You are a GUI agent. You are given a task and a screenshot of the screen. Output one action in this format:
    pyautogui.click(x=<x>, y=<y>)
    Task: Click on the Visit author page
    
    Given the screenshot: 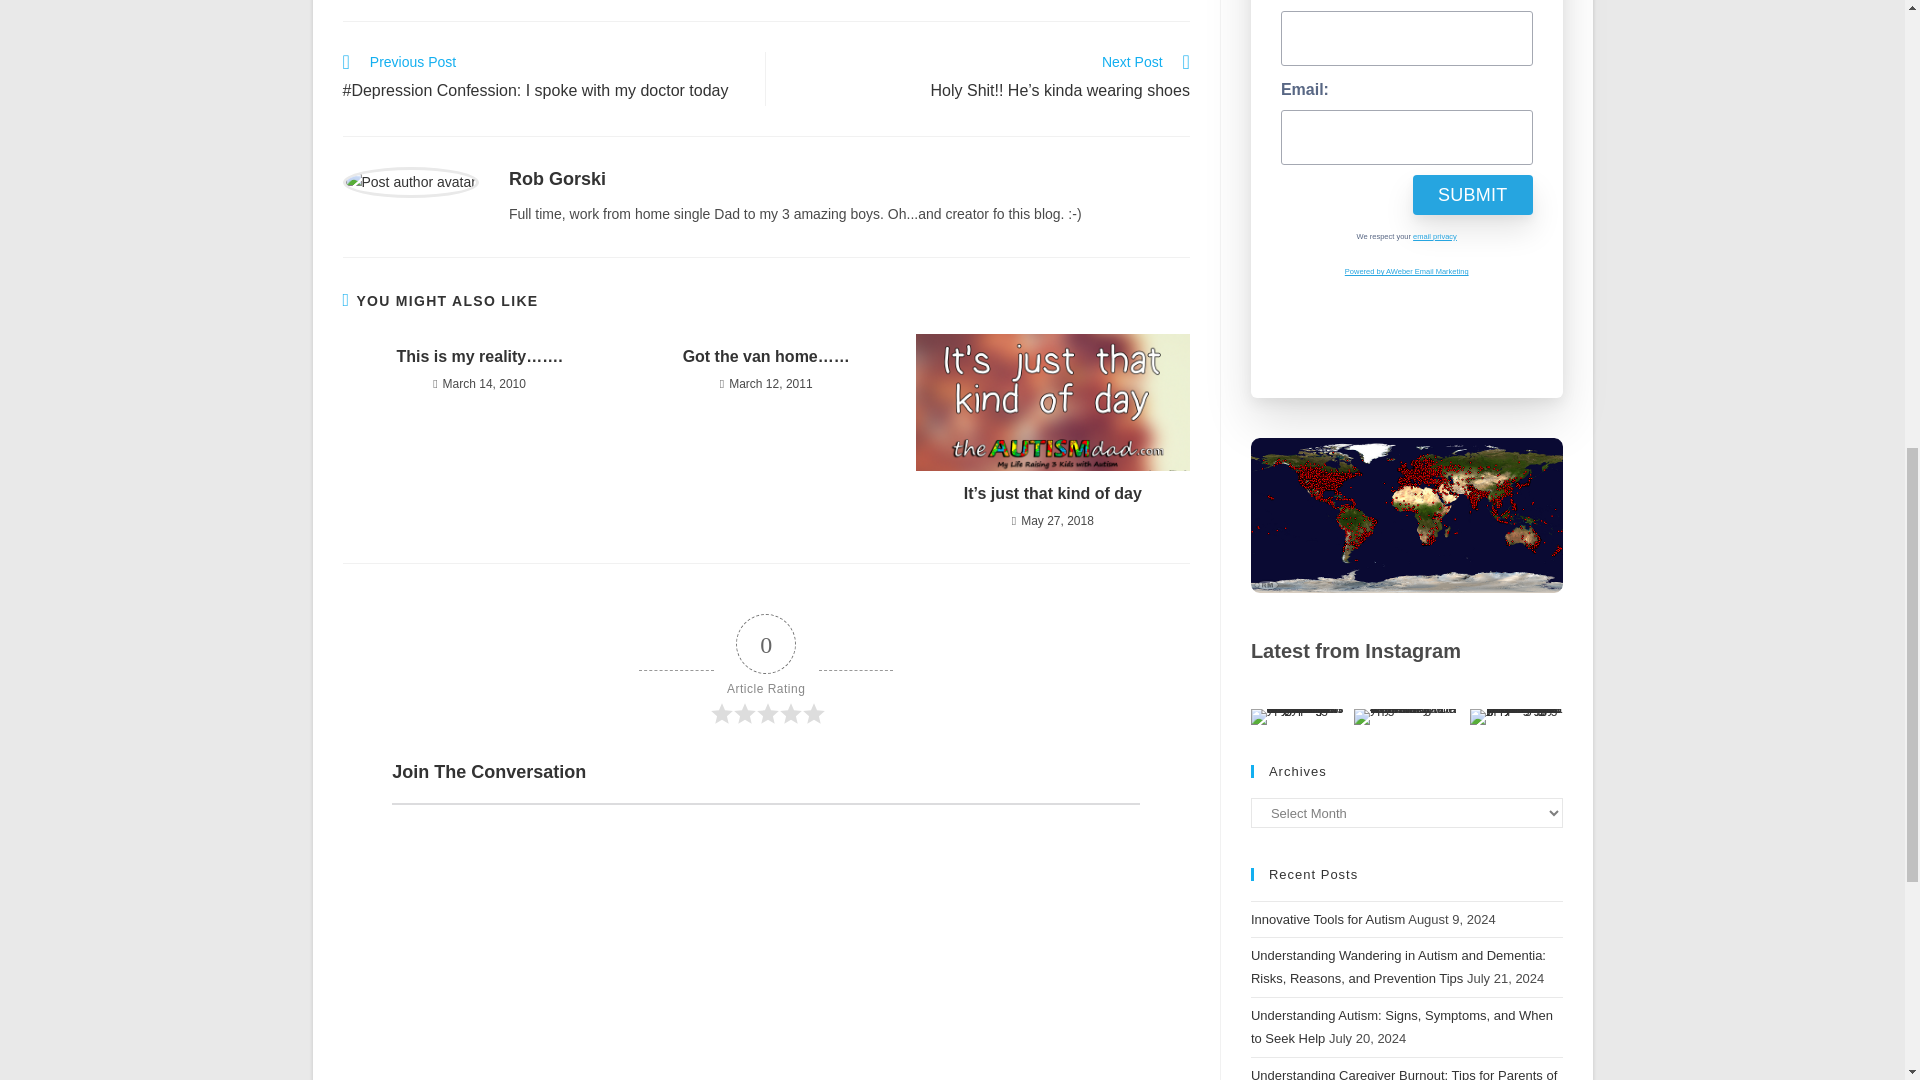 What is the action you would take?
    pyautogui.click(x=557, y=178)
    